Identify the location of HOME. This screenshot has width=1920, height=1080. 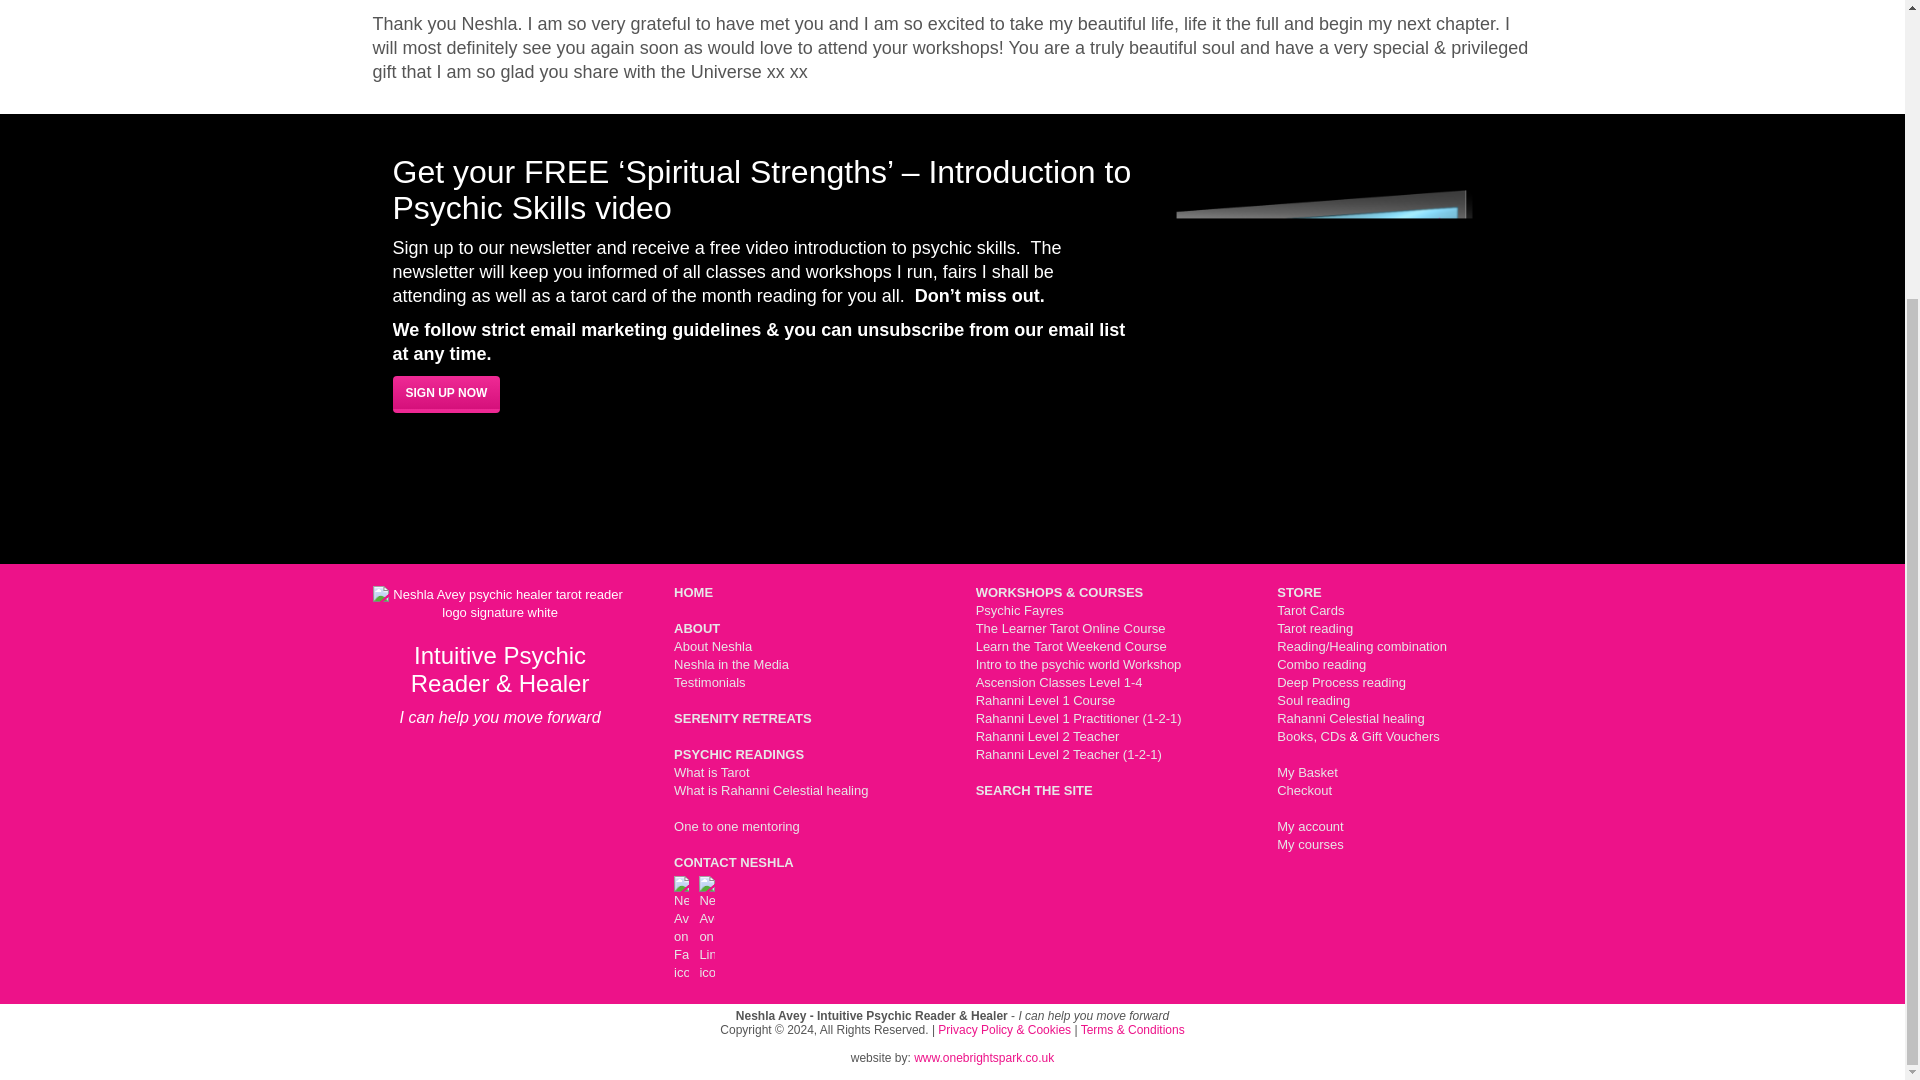
(692, 592).